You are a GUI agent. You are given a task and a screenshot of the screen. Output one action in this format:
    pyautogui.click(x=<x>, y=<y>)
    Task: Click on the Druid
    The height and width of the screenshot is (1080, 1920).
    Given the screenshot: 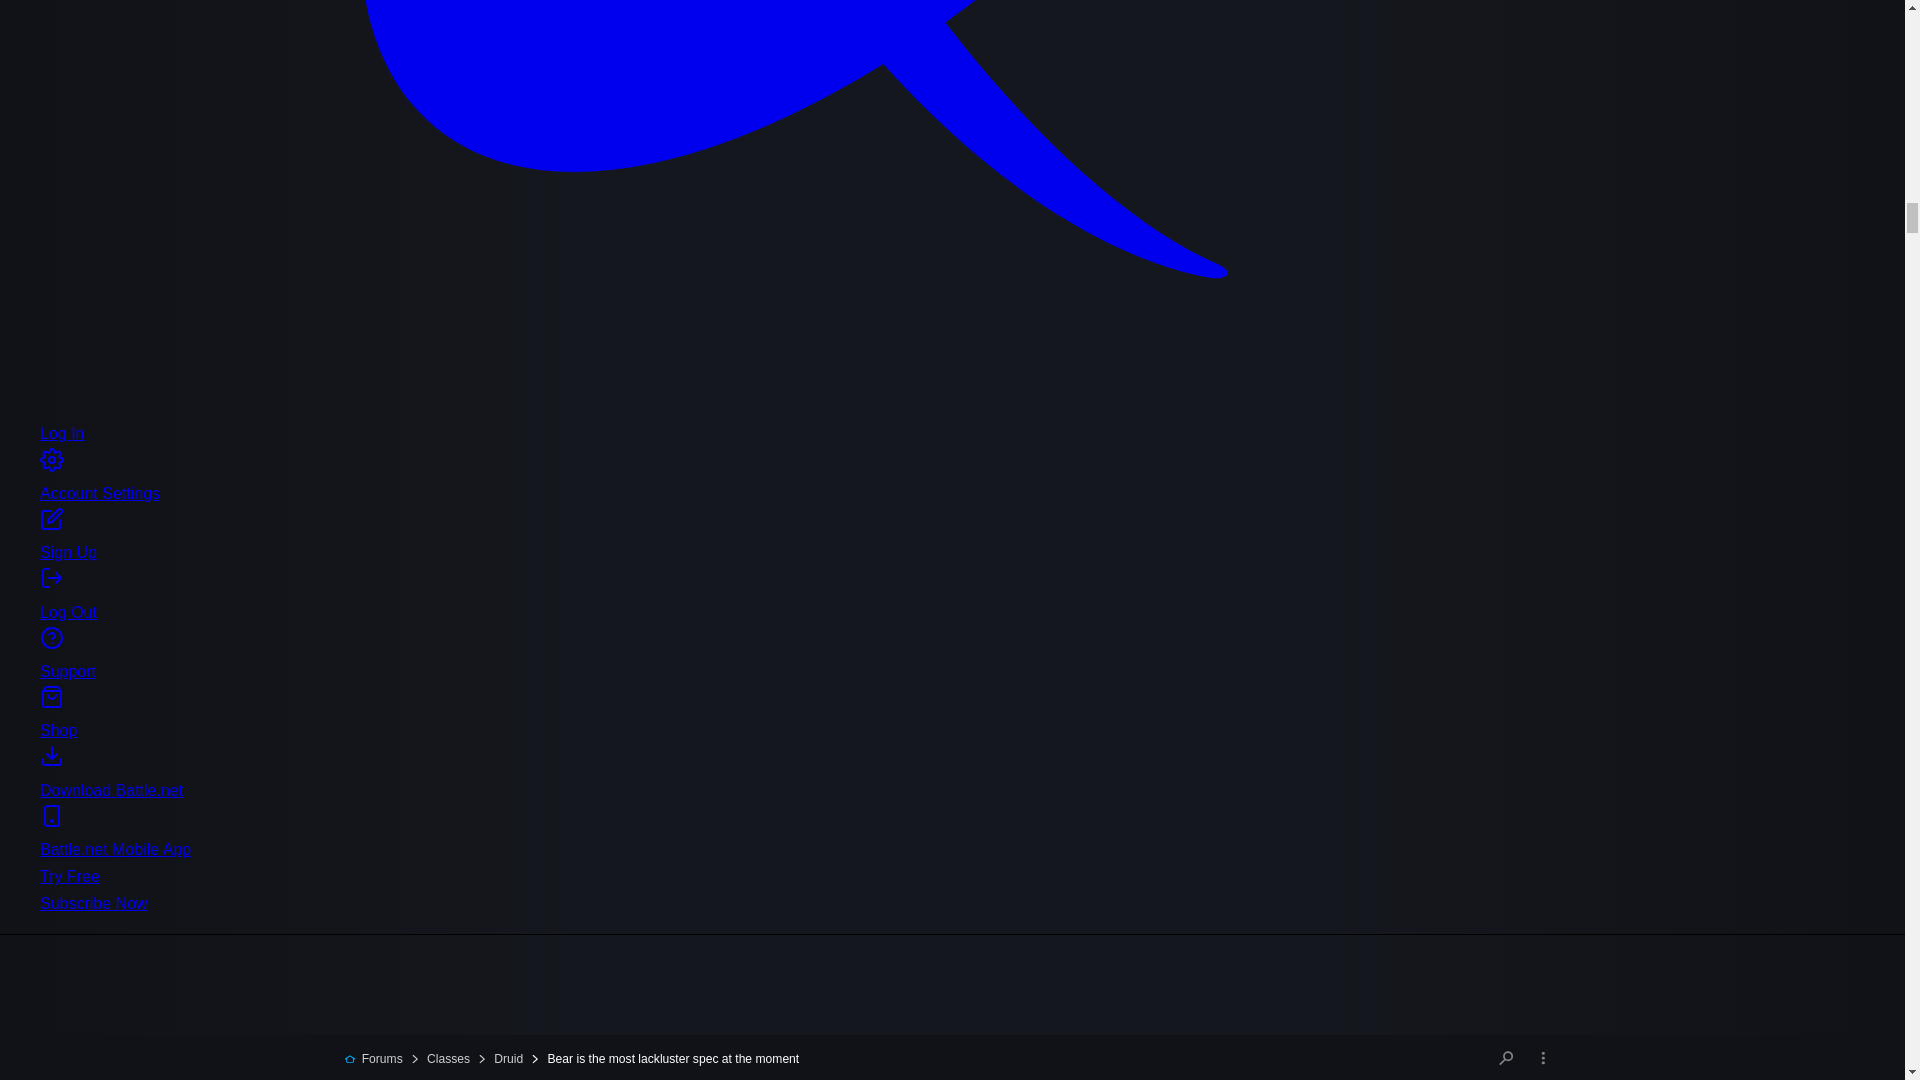 What is the action you would take?
    pyautogui.click(x=499, y=1058)
    